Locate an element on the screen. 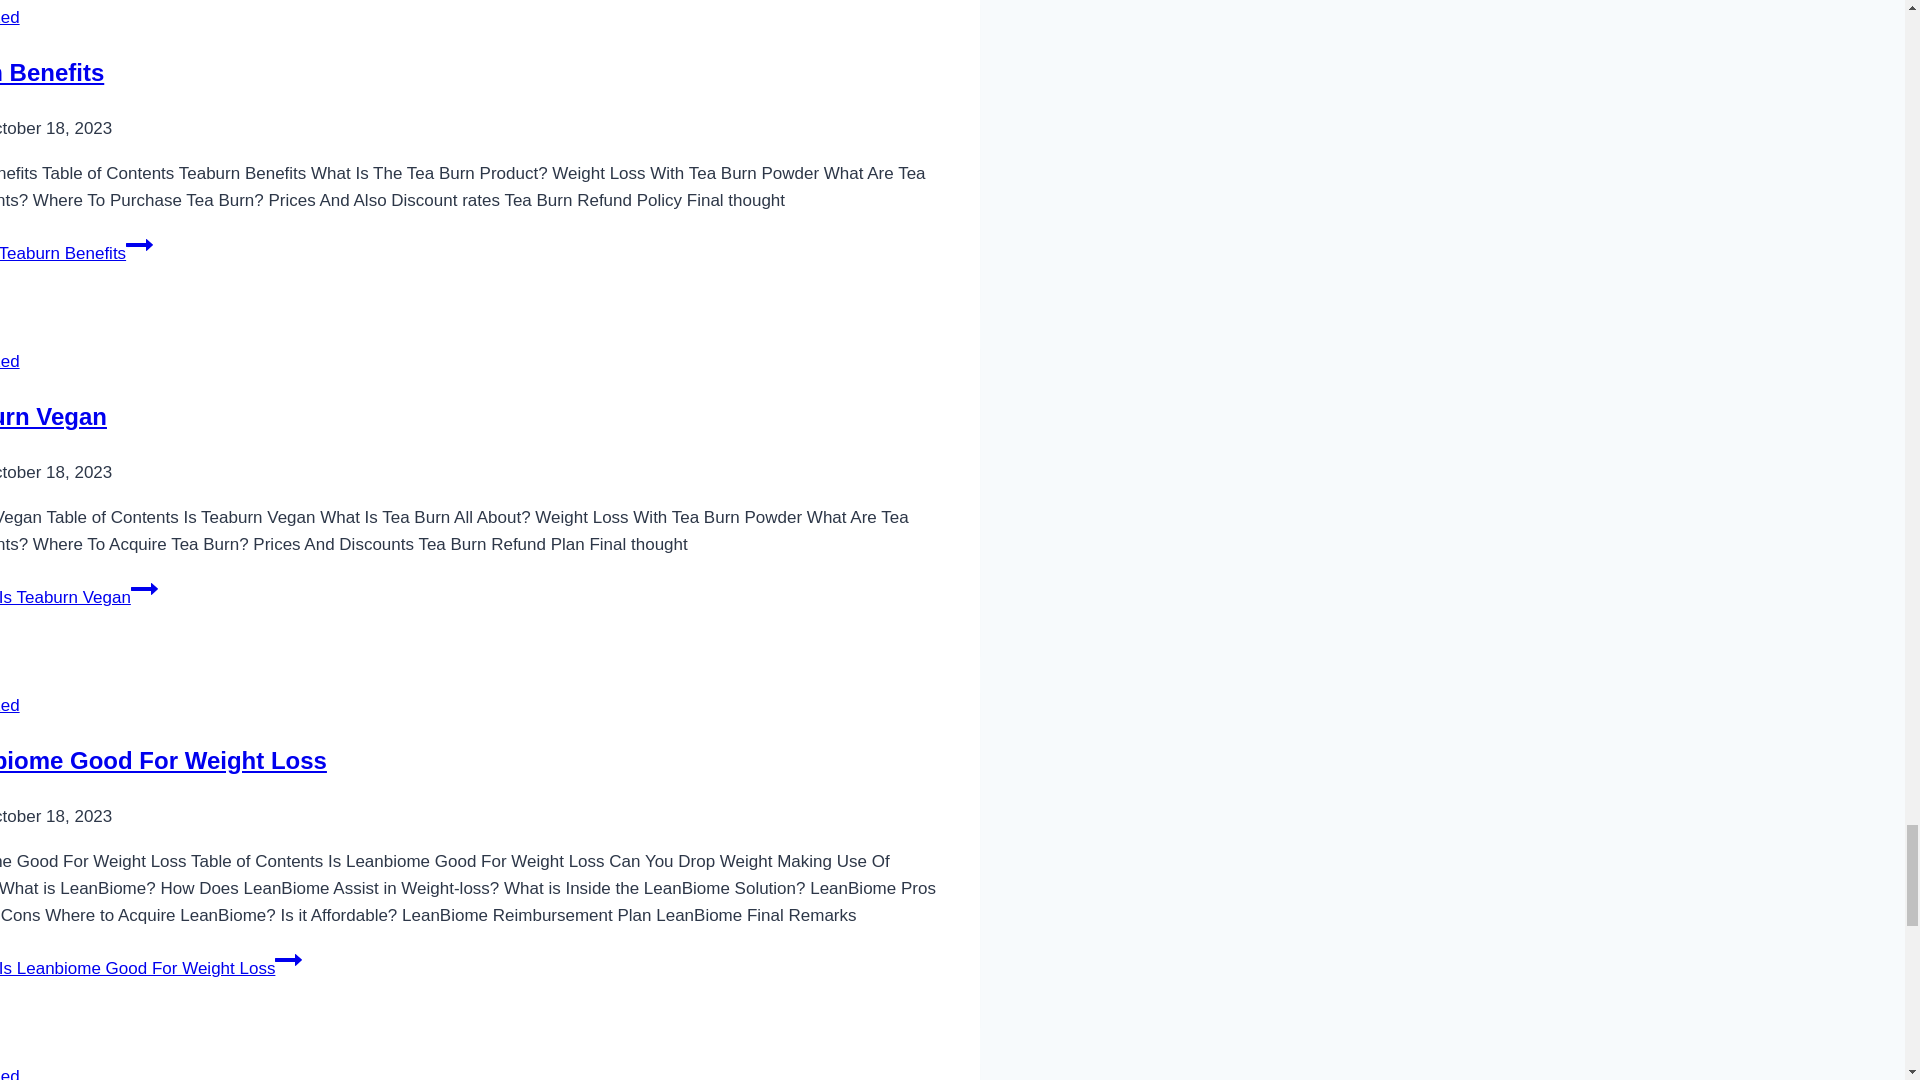  Teaburn Benefits is located at coordinates (52, 72).